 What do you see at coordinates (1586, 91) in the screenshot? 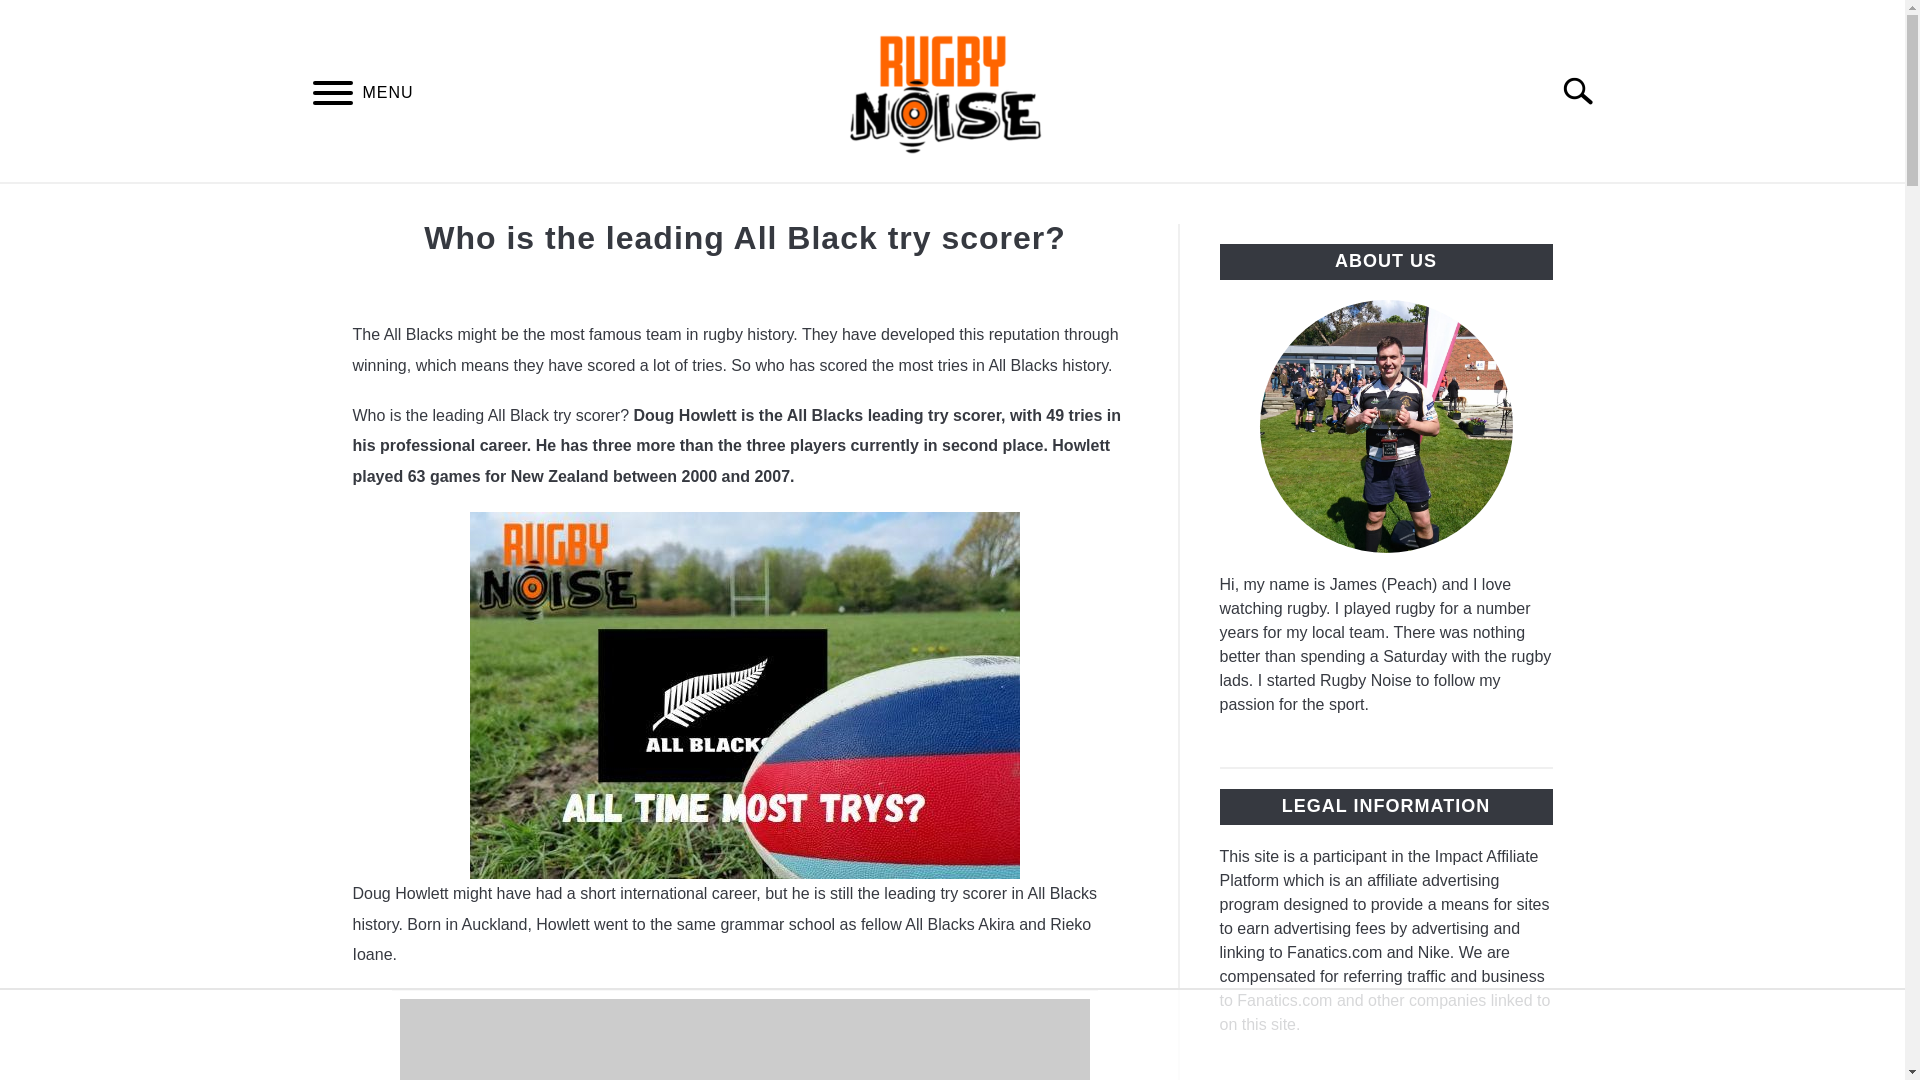
I see `Search` at bounding box center [1586, 91].